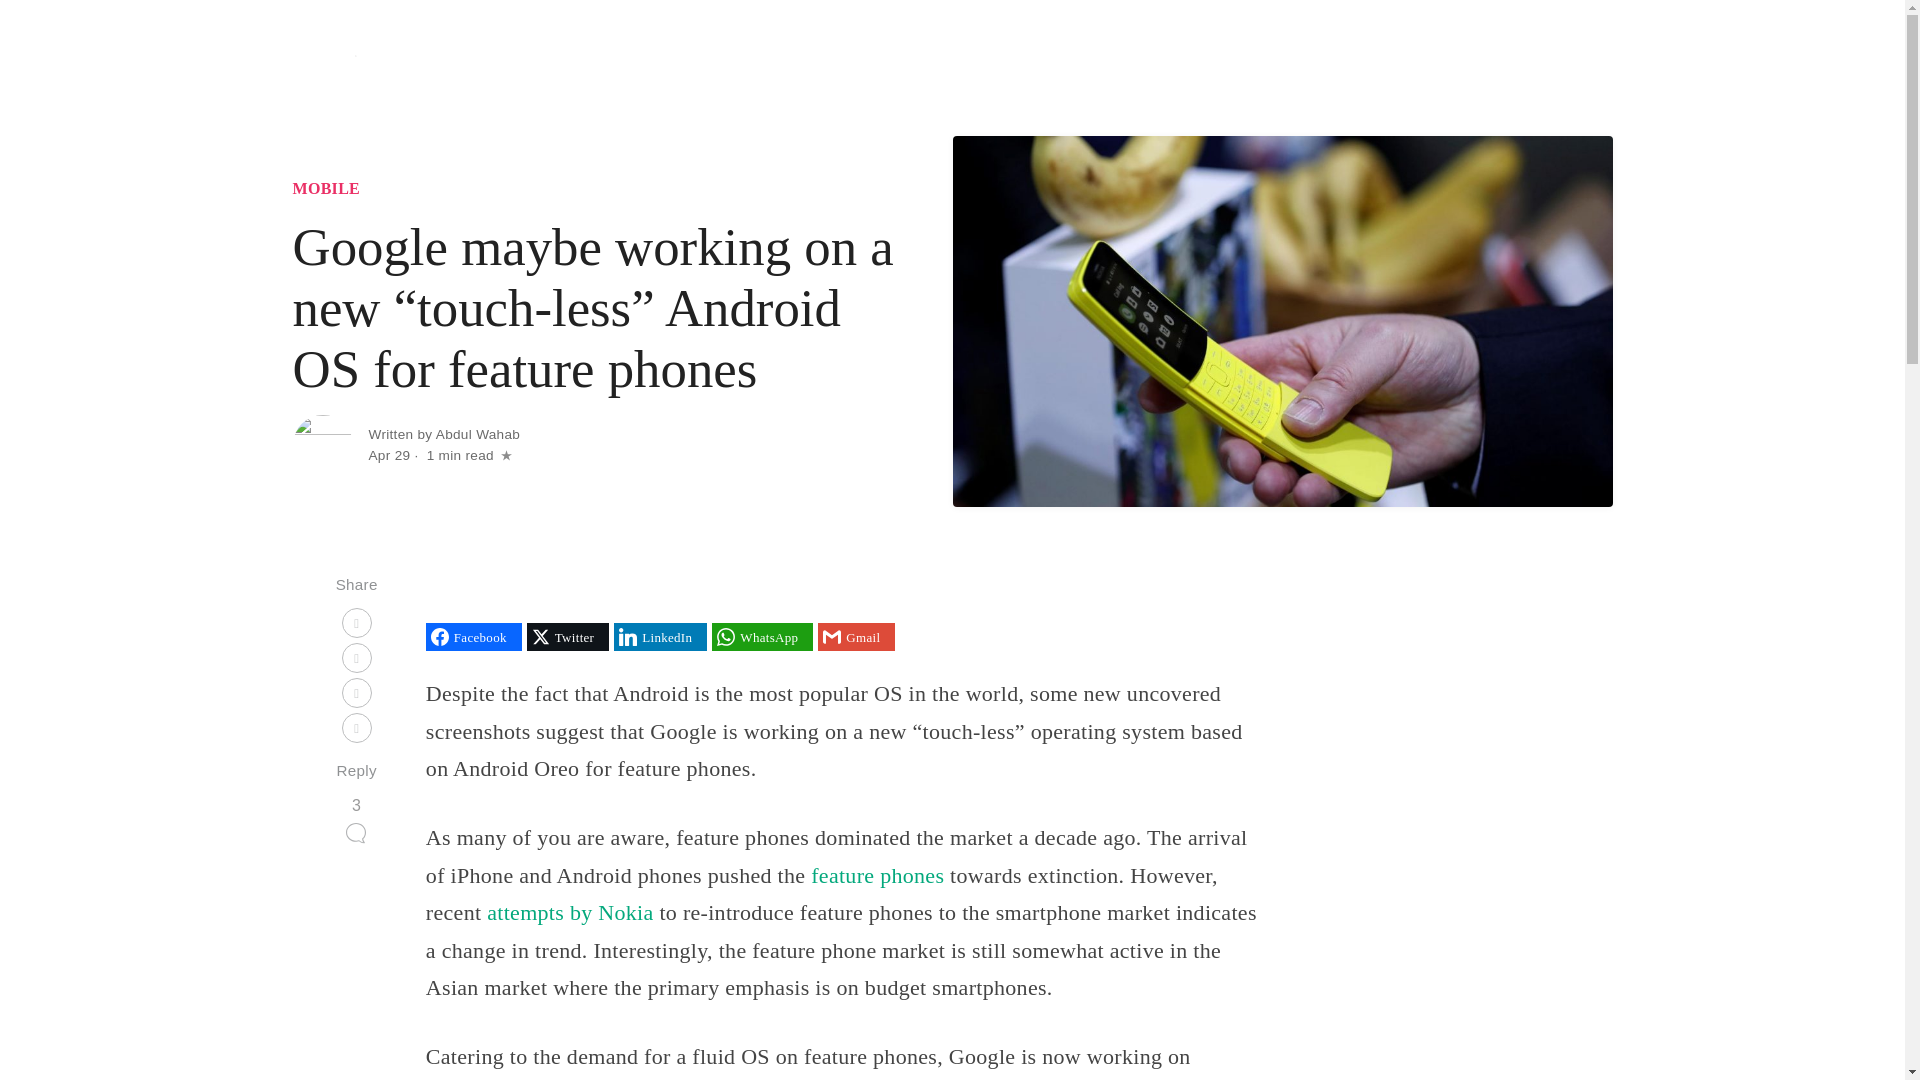 The height and width of the screenshot is (1080, 1920). Describe the element at coordinates (660, 637) in the screenshot. I see `LinkedIn` at that location.